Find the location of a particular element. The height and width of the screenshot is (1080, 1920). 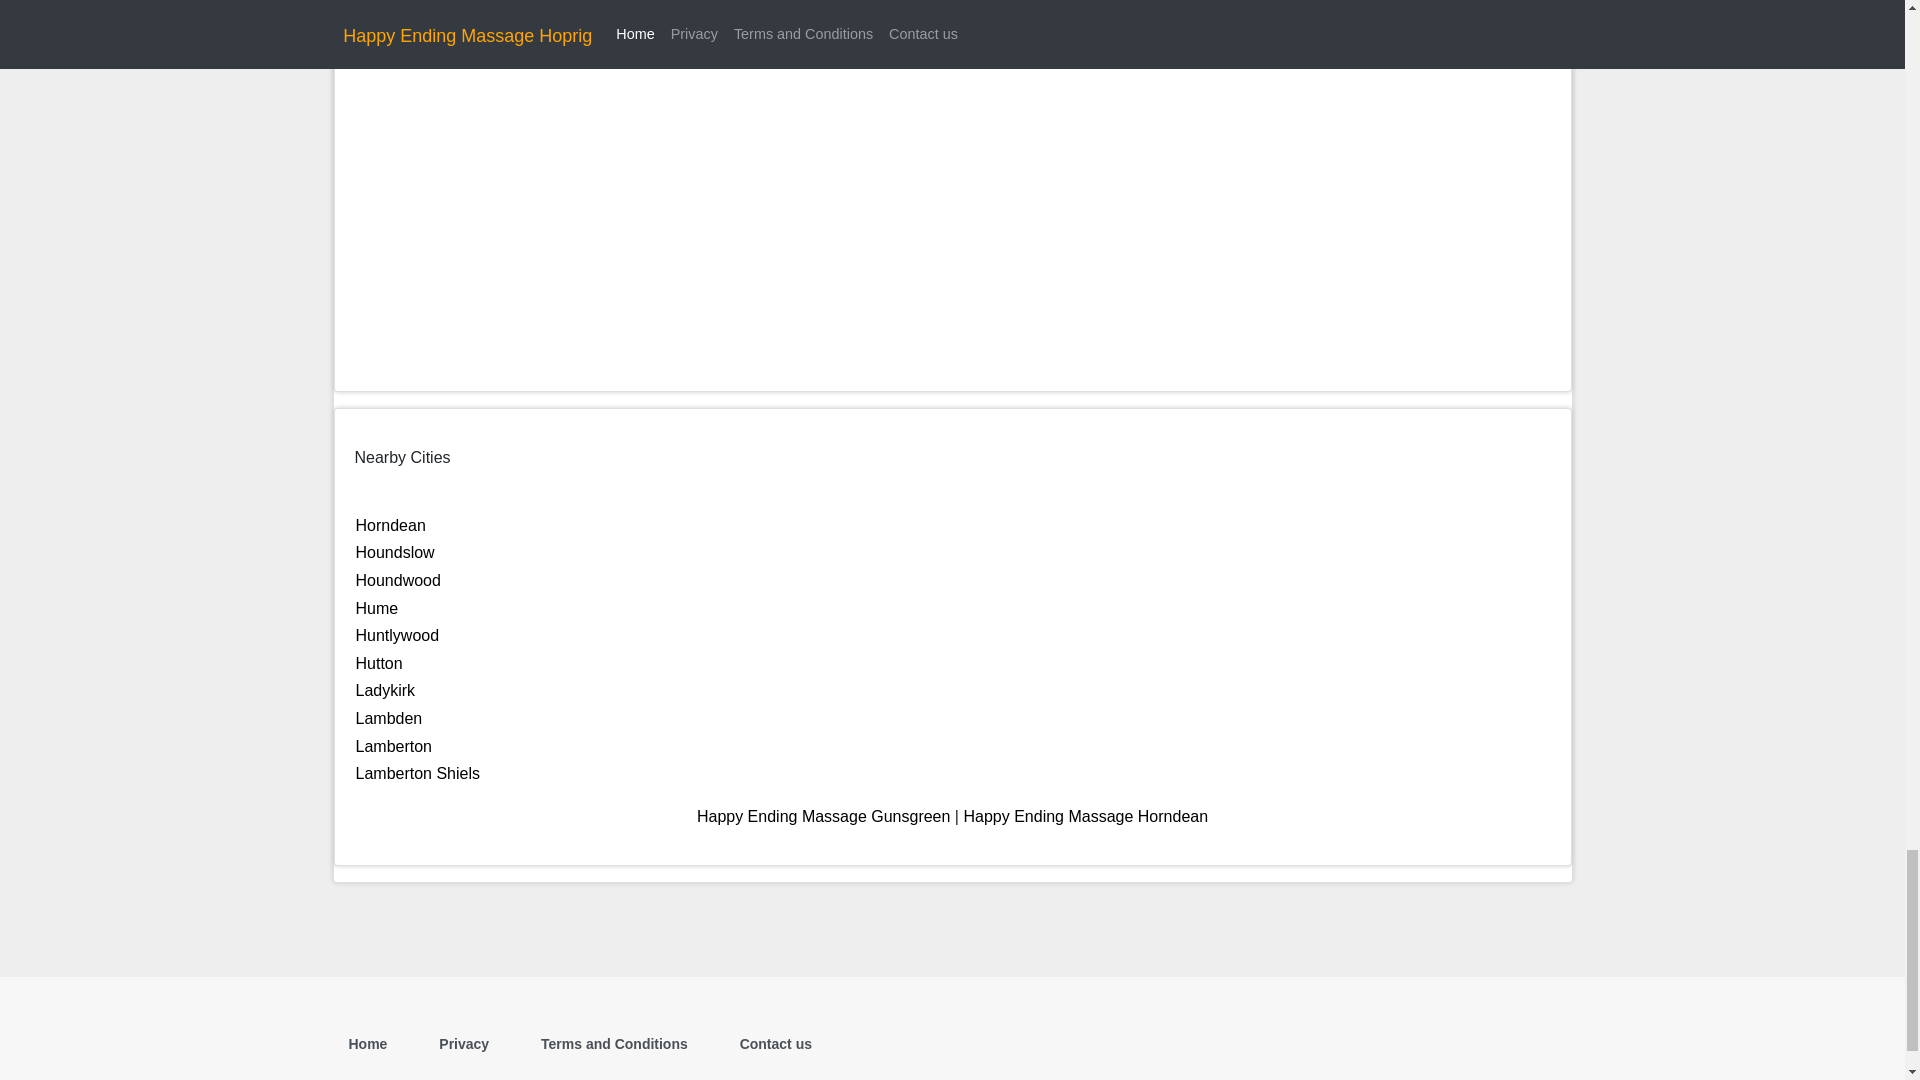

Lamberton is located at coordinates (394, 746).